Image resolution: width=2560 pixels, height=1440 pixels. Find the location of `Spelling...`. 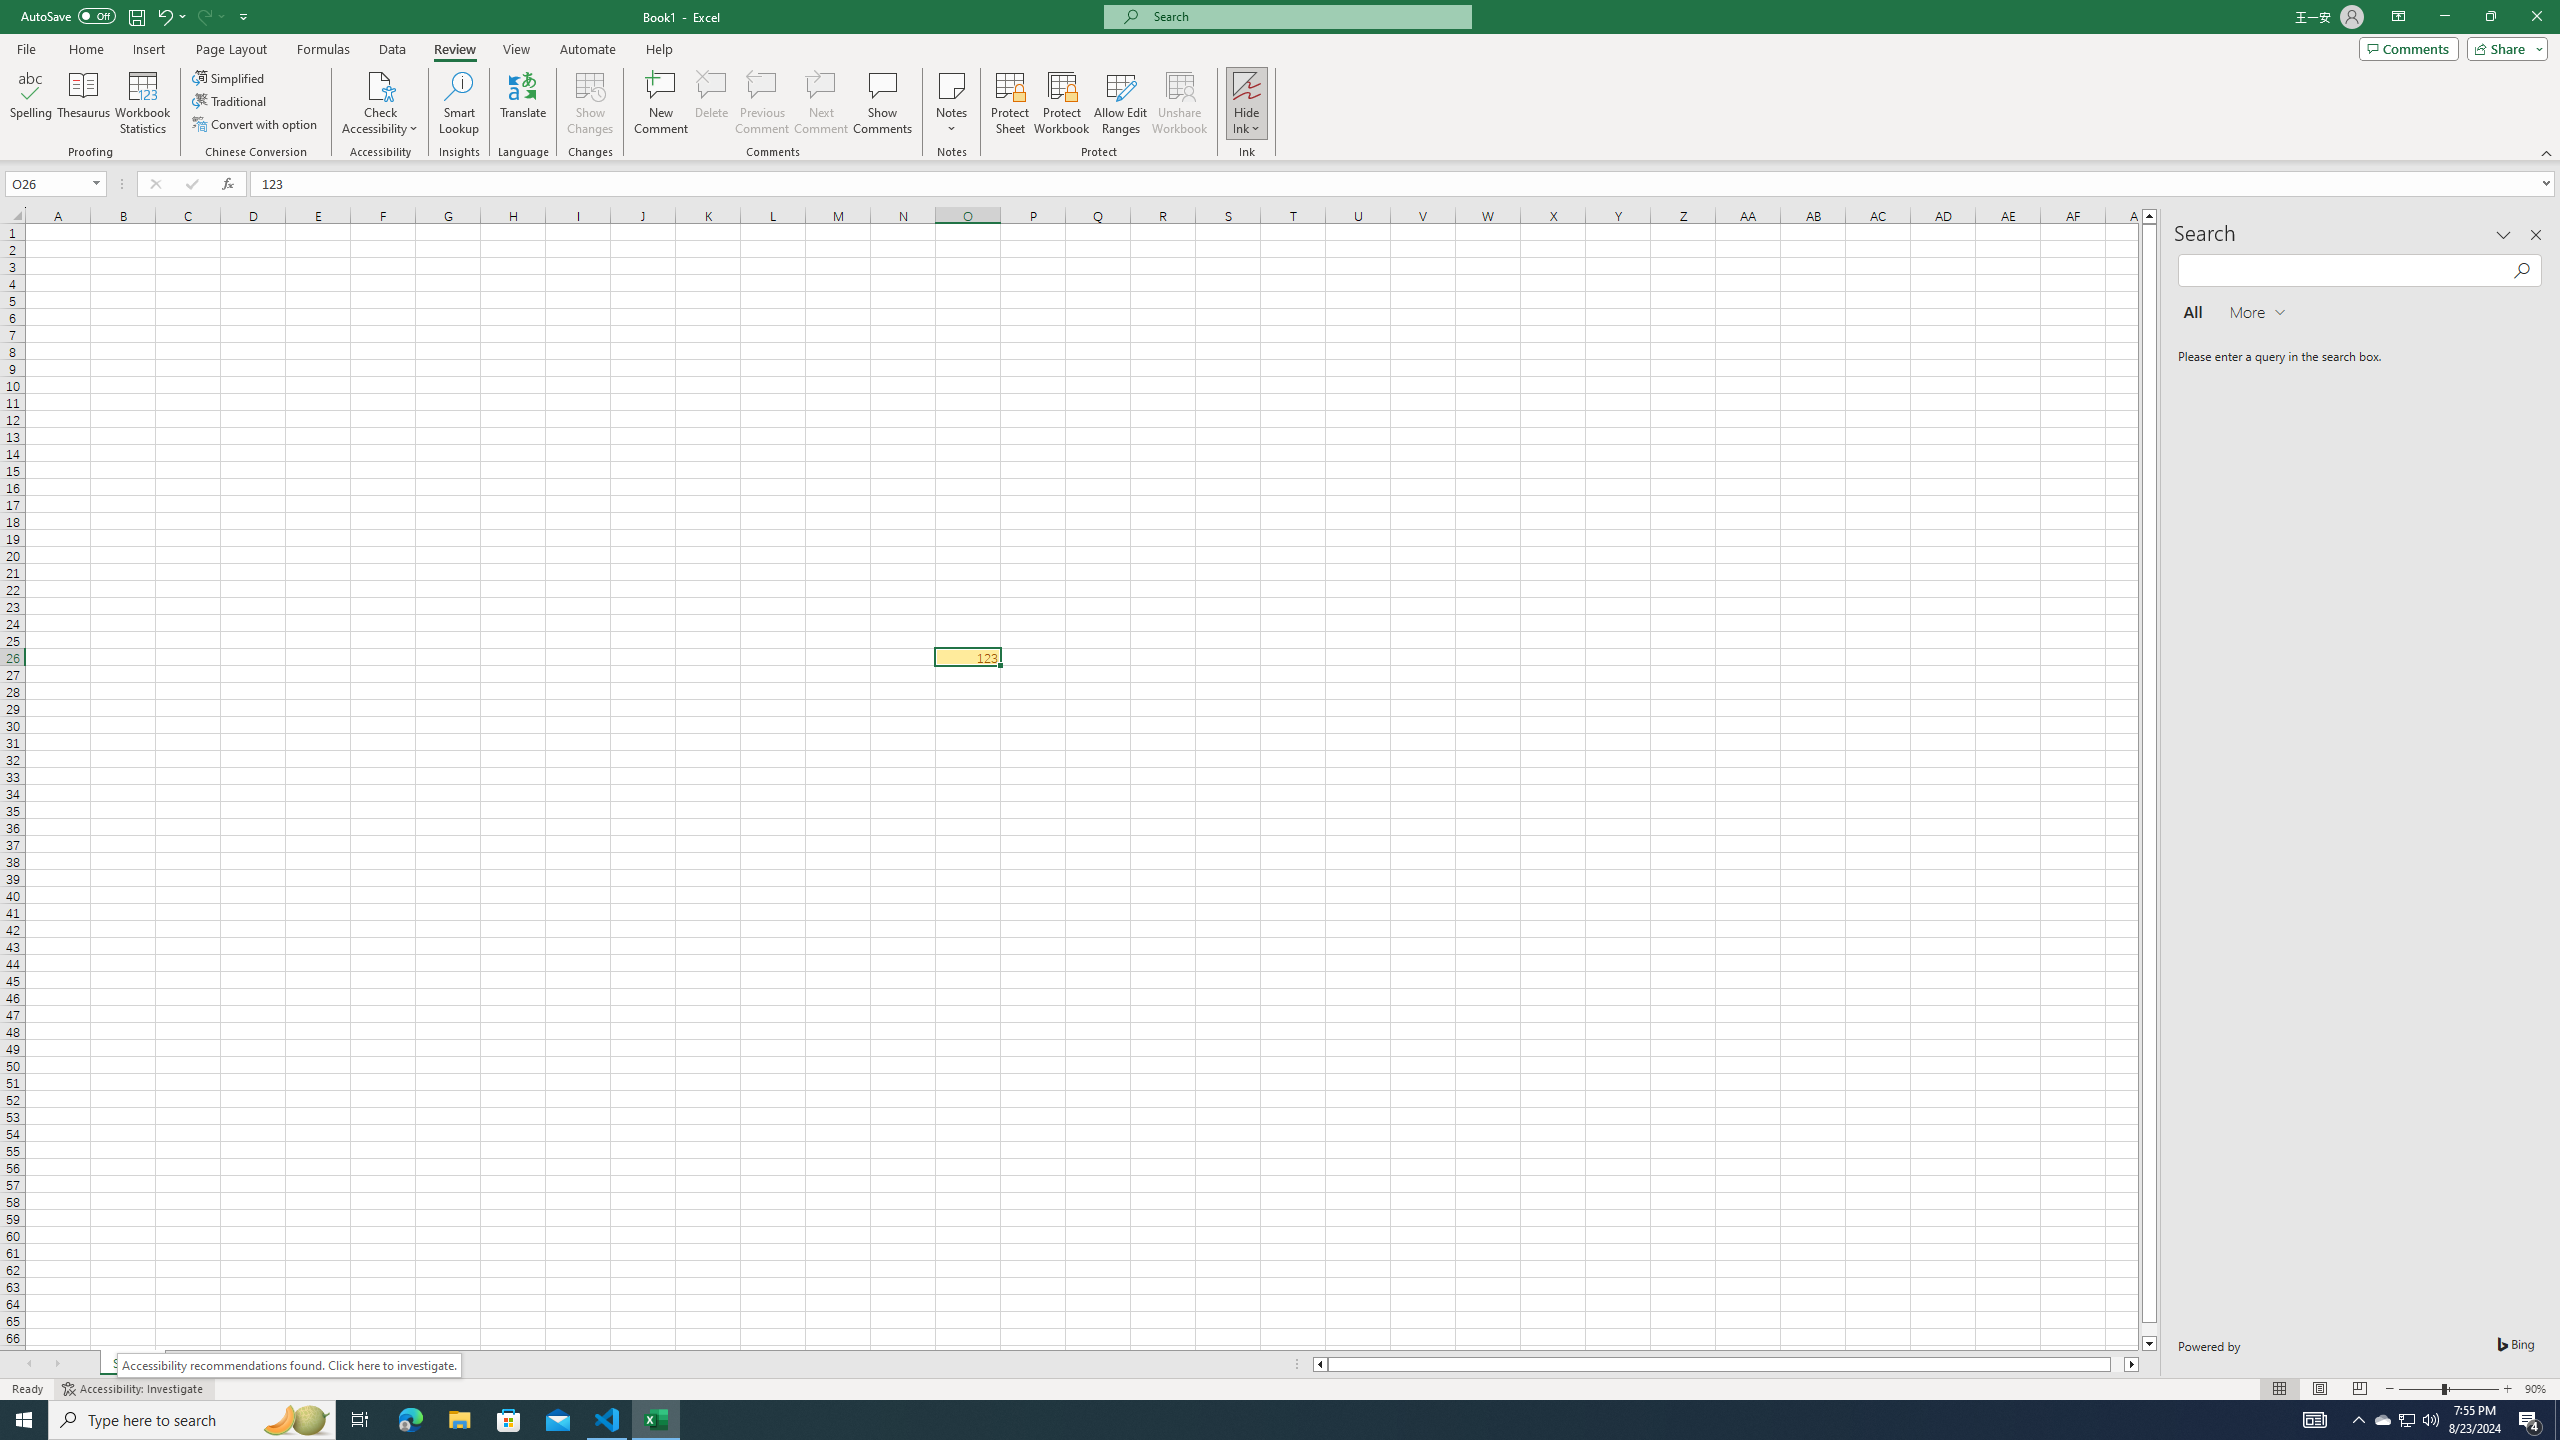

Spelling... is located at coordinates (30, 103).